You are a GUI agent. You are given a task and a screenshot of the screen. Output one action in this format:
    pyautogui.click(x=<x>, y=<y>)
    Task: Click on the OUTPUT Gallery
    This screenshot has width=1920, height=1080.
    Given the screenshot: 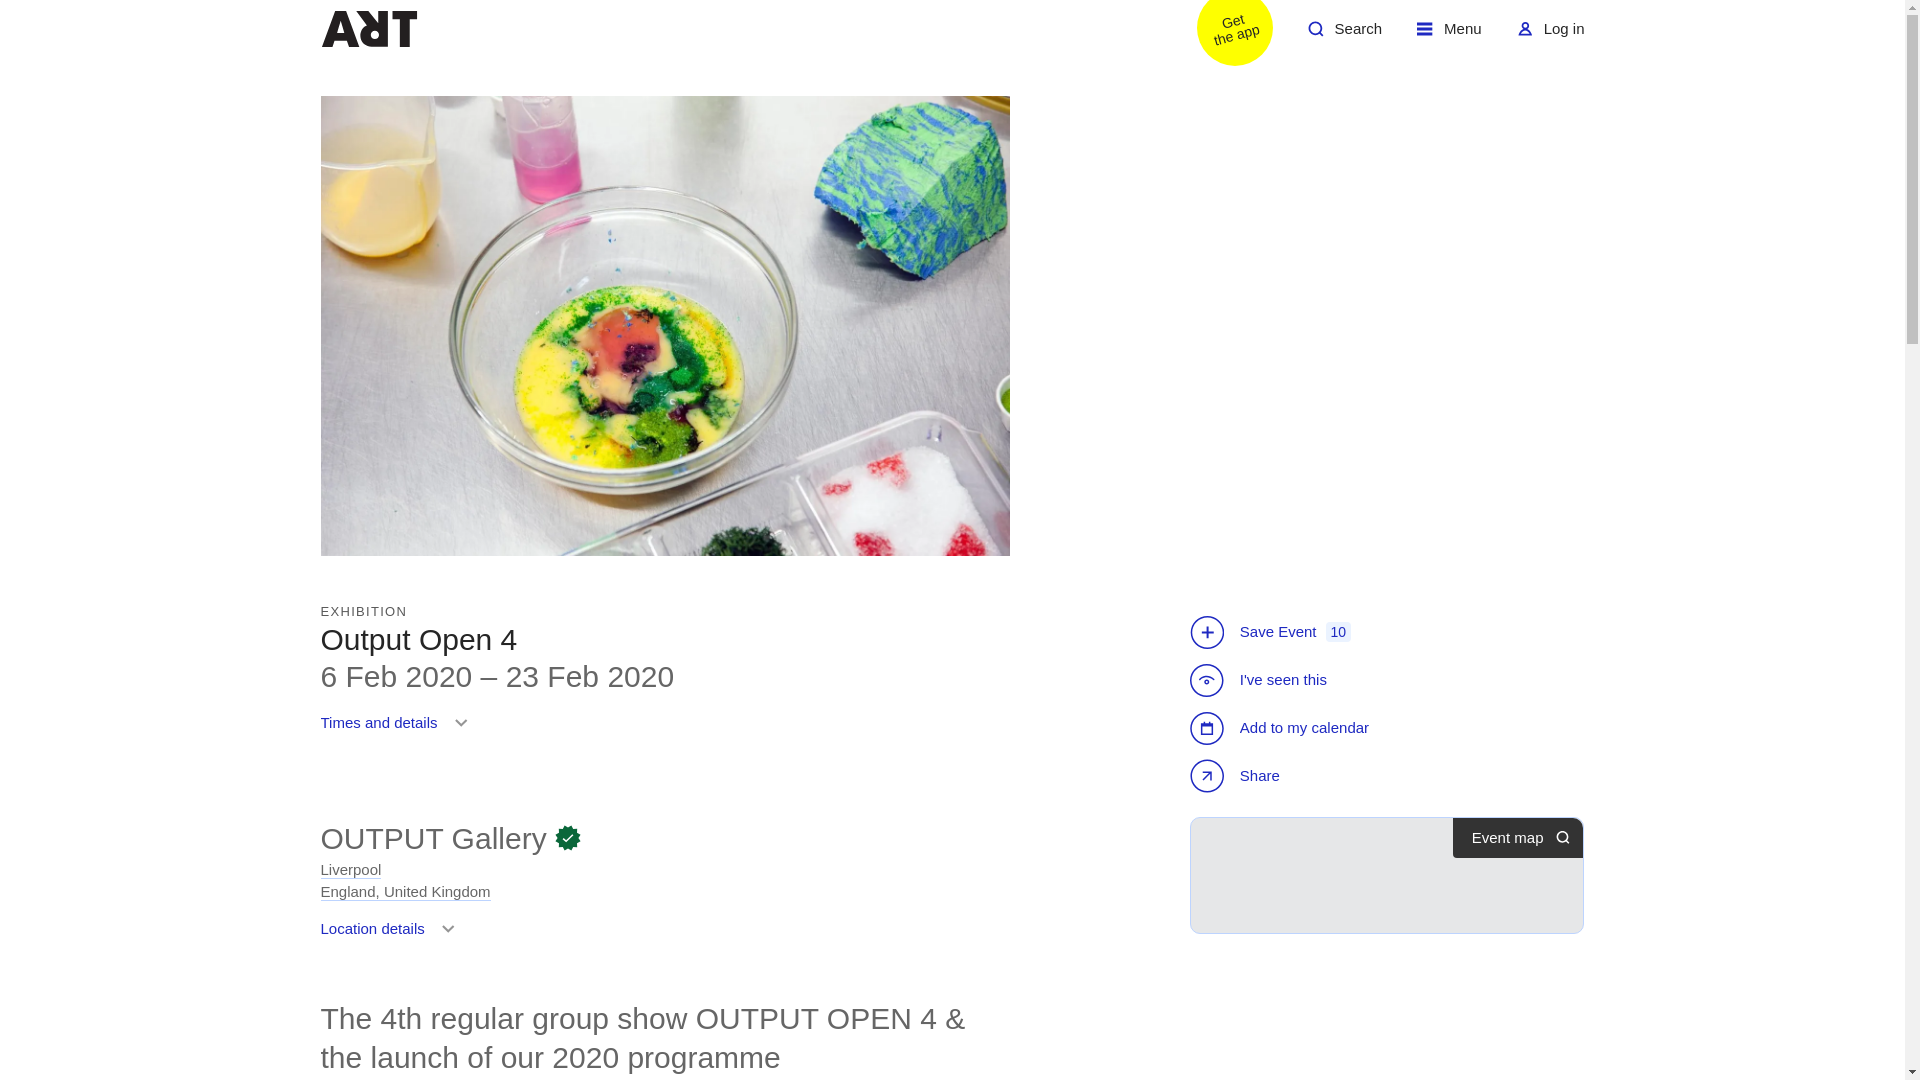 What is the action you would take?
    pyautogui.click(x=1550, y=36)
    